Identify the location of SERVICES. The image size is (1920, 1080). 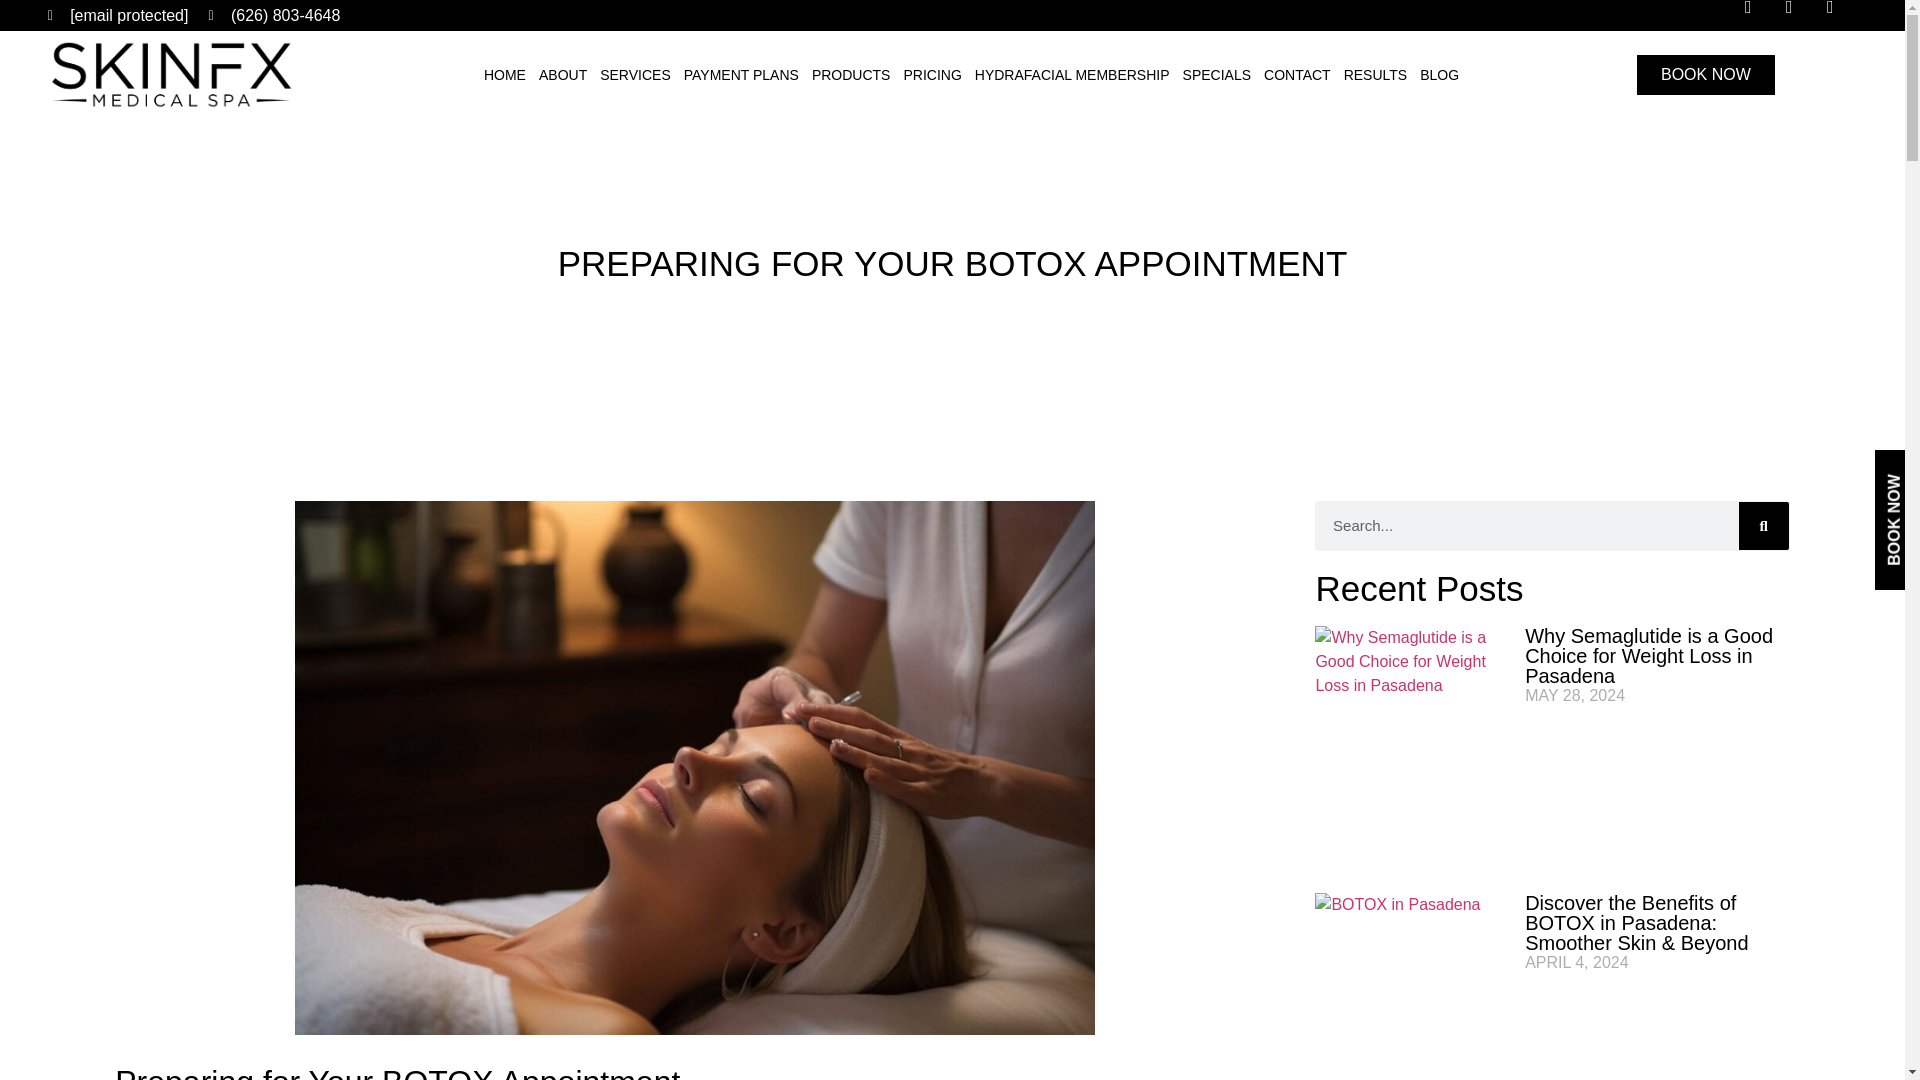
(635, 75).